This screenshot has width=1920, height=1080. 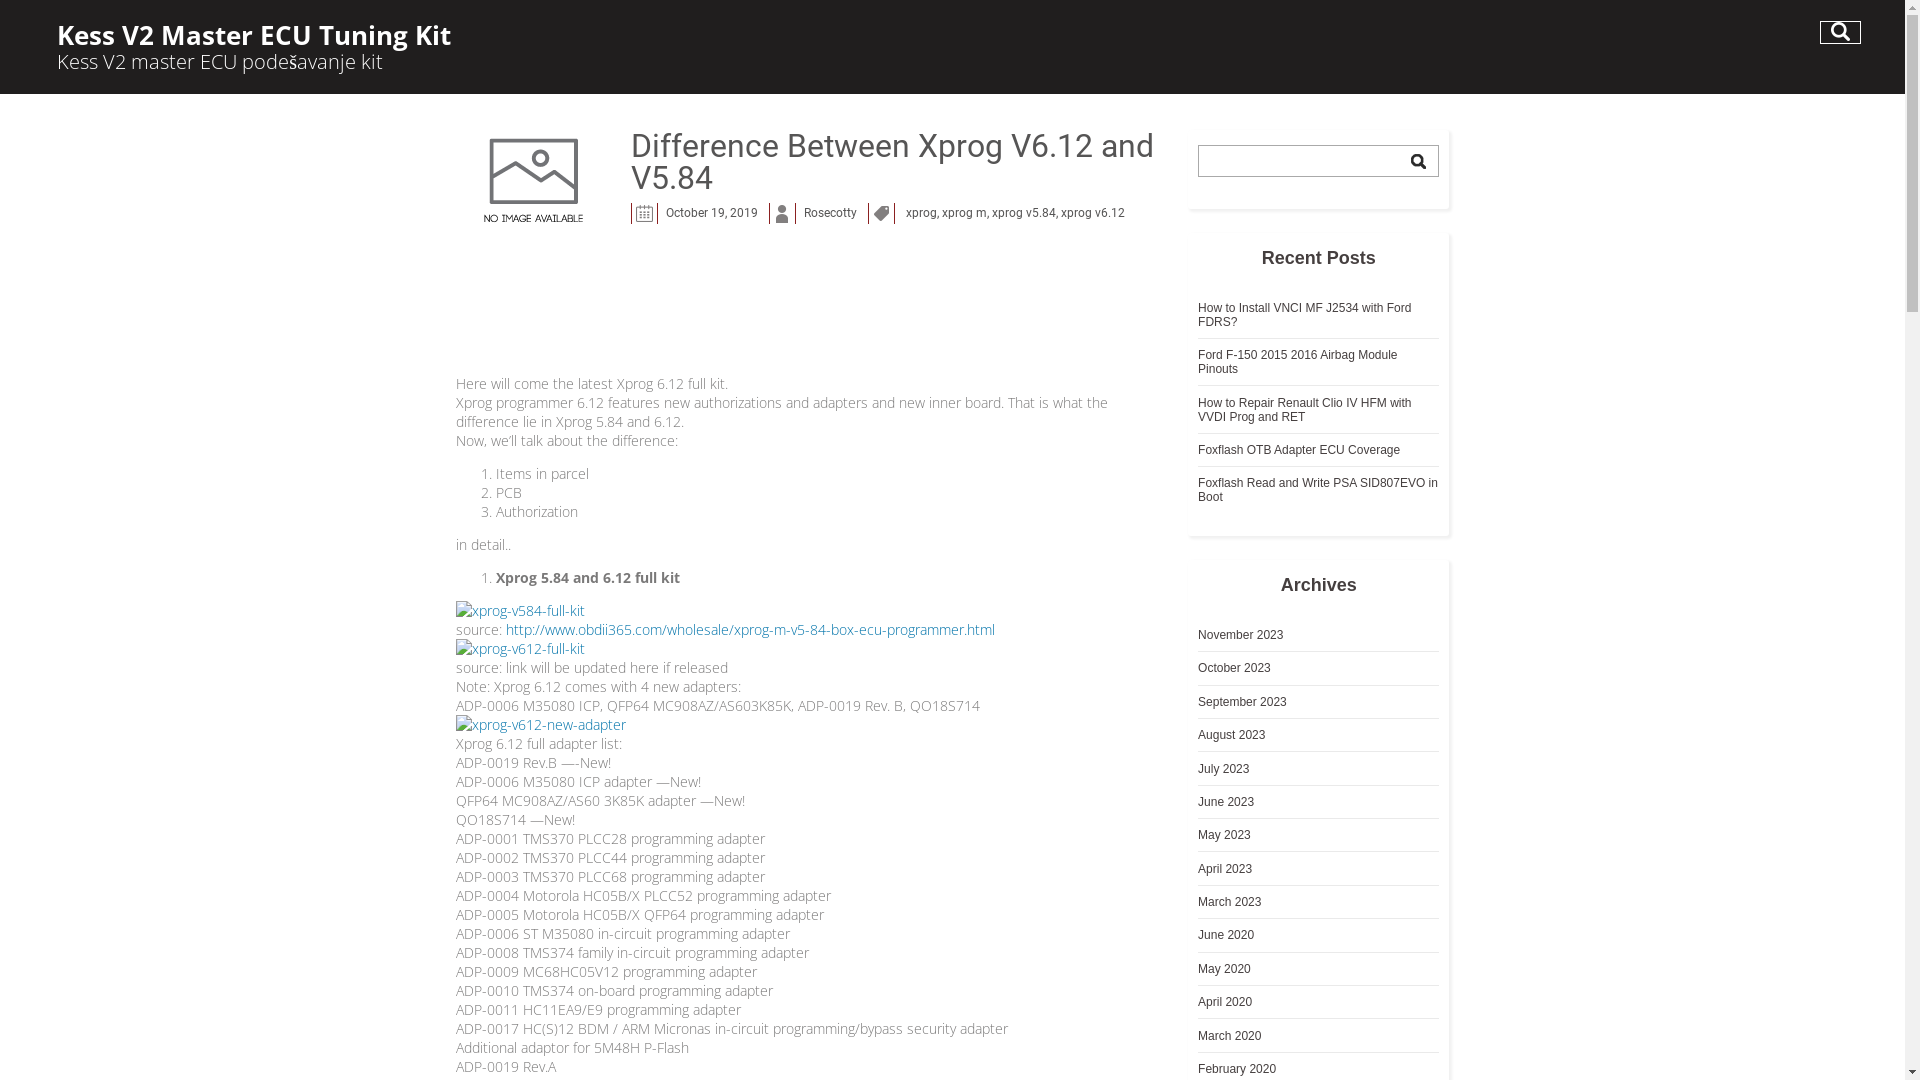 What do you see at coordinates (1224, 969) in the screenshot?
I see `May 2020` at bounding box center [1224, 969].